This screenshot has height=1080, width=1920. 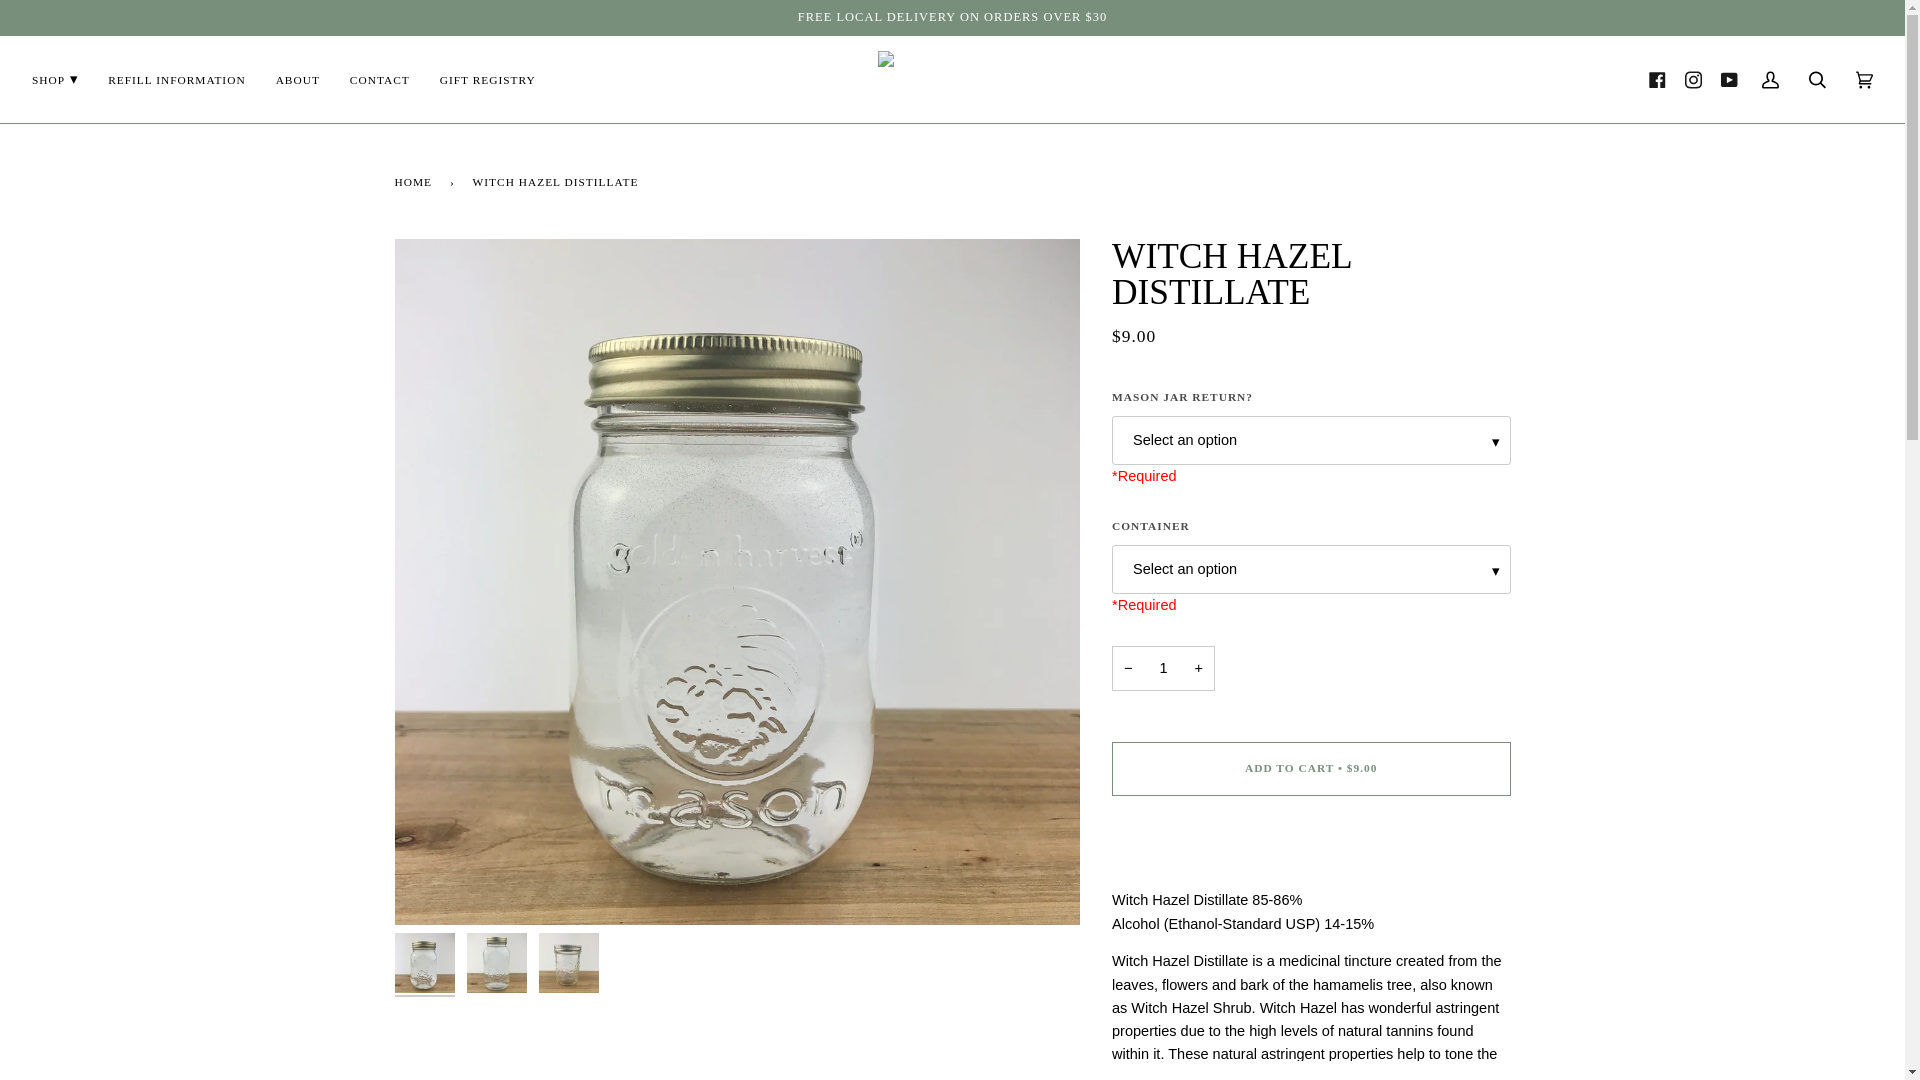 I want to click on Instagram, so click(x=1693, y=80).